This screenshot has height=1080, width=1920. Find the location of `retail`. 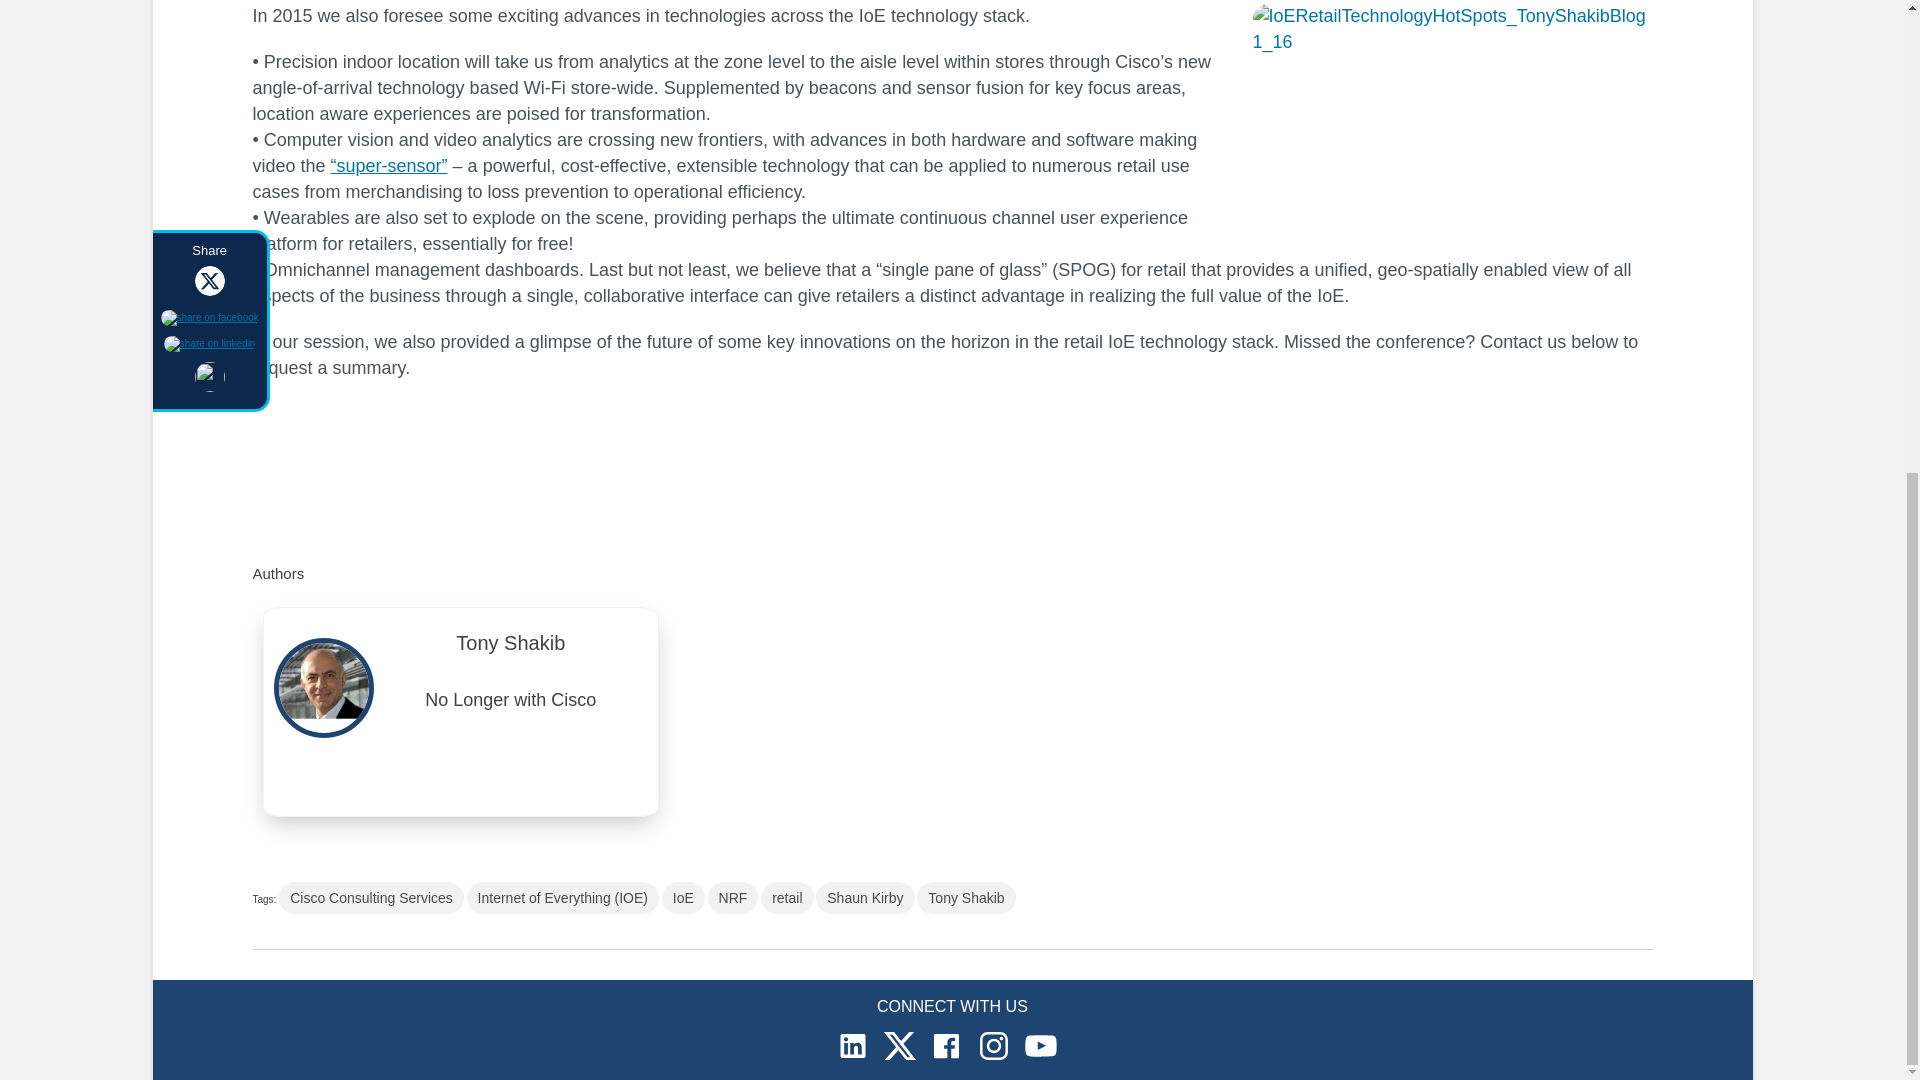

retail is located at coordinates (786, 898).